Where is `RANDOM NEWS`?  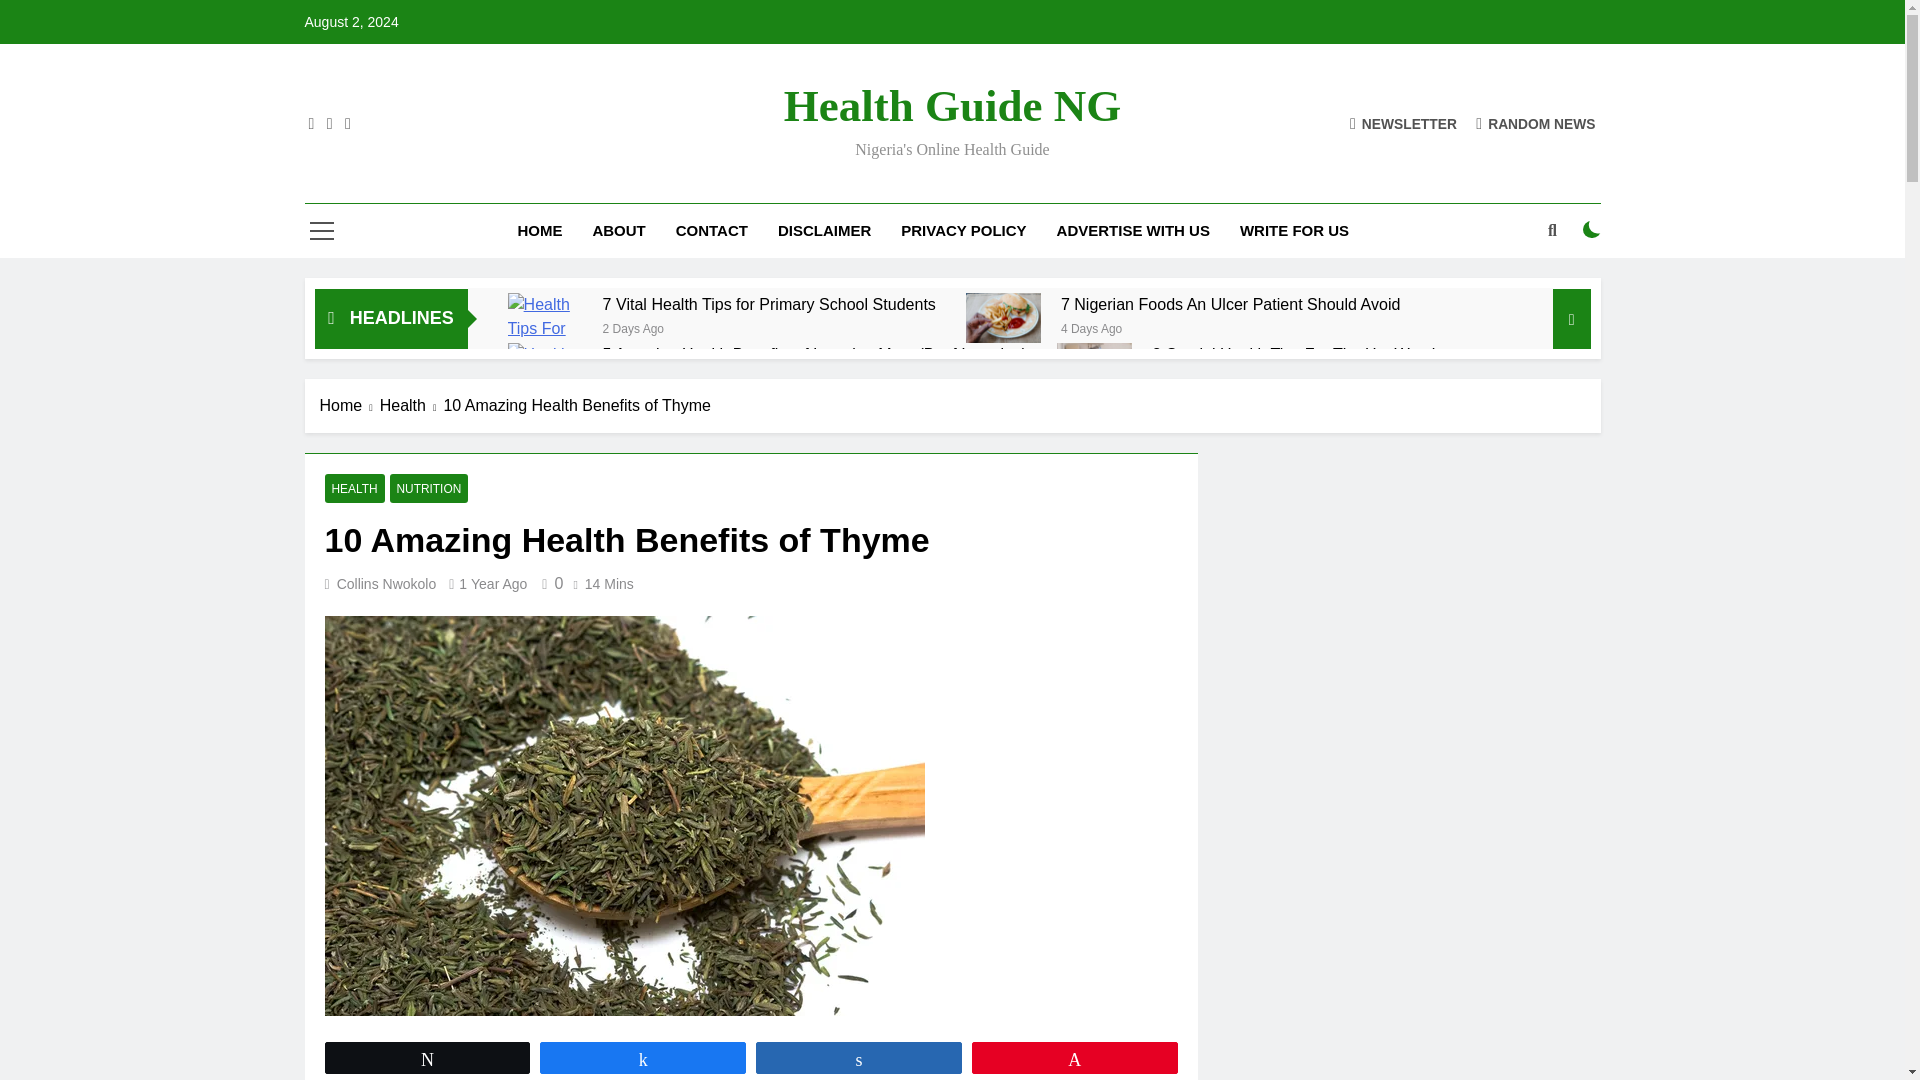 RANDOM NEWS is located at coordinates (1536, 122).